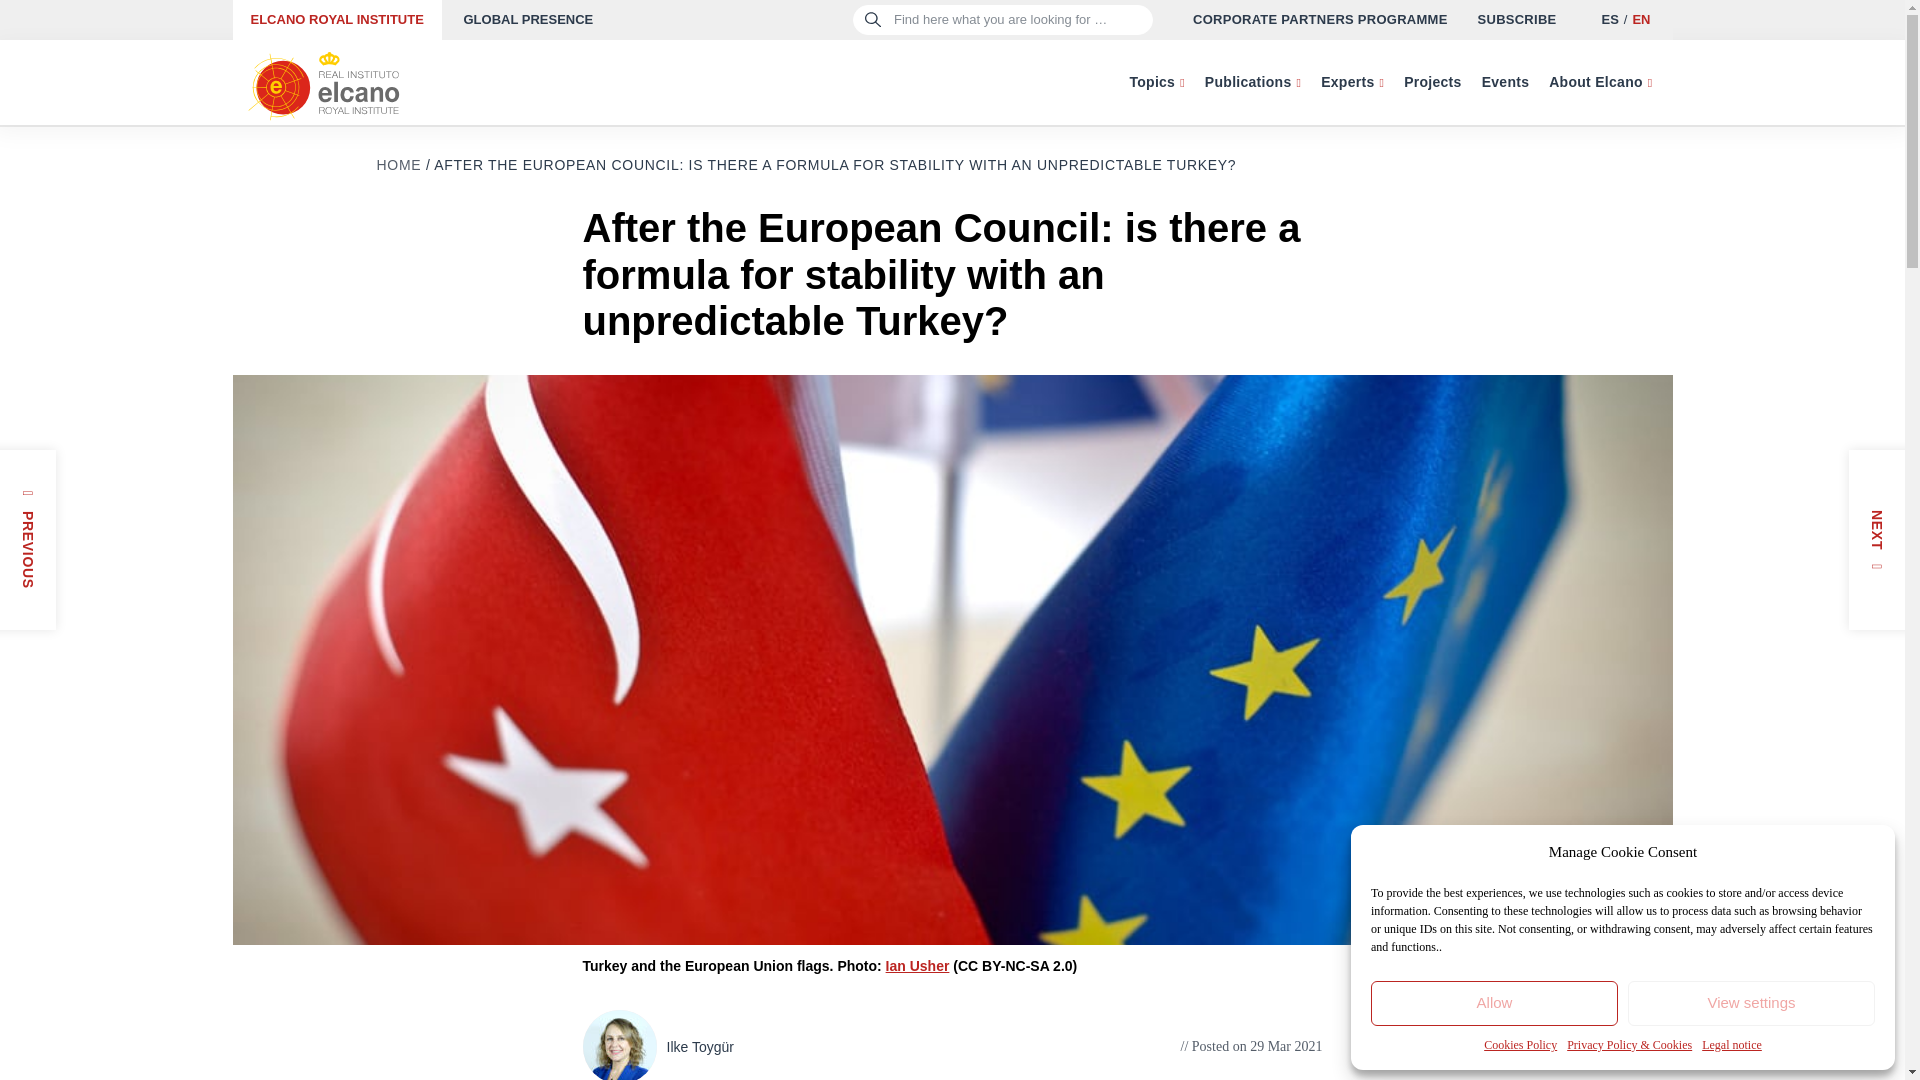 This screenshot has height=1080, width=1920. I want to click on Search, so click(52, 24).